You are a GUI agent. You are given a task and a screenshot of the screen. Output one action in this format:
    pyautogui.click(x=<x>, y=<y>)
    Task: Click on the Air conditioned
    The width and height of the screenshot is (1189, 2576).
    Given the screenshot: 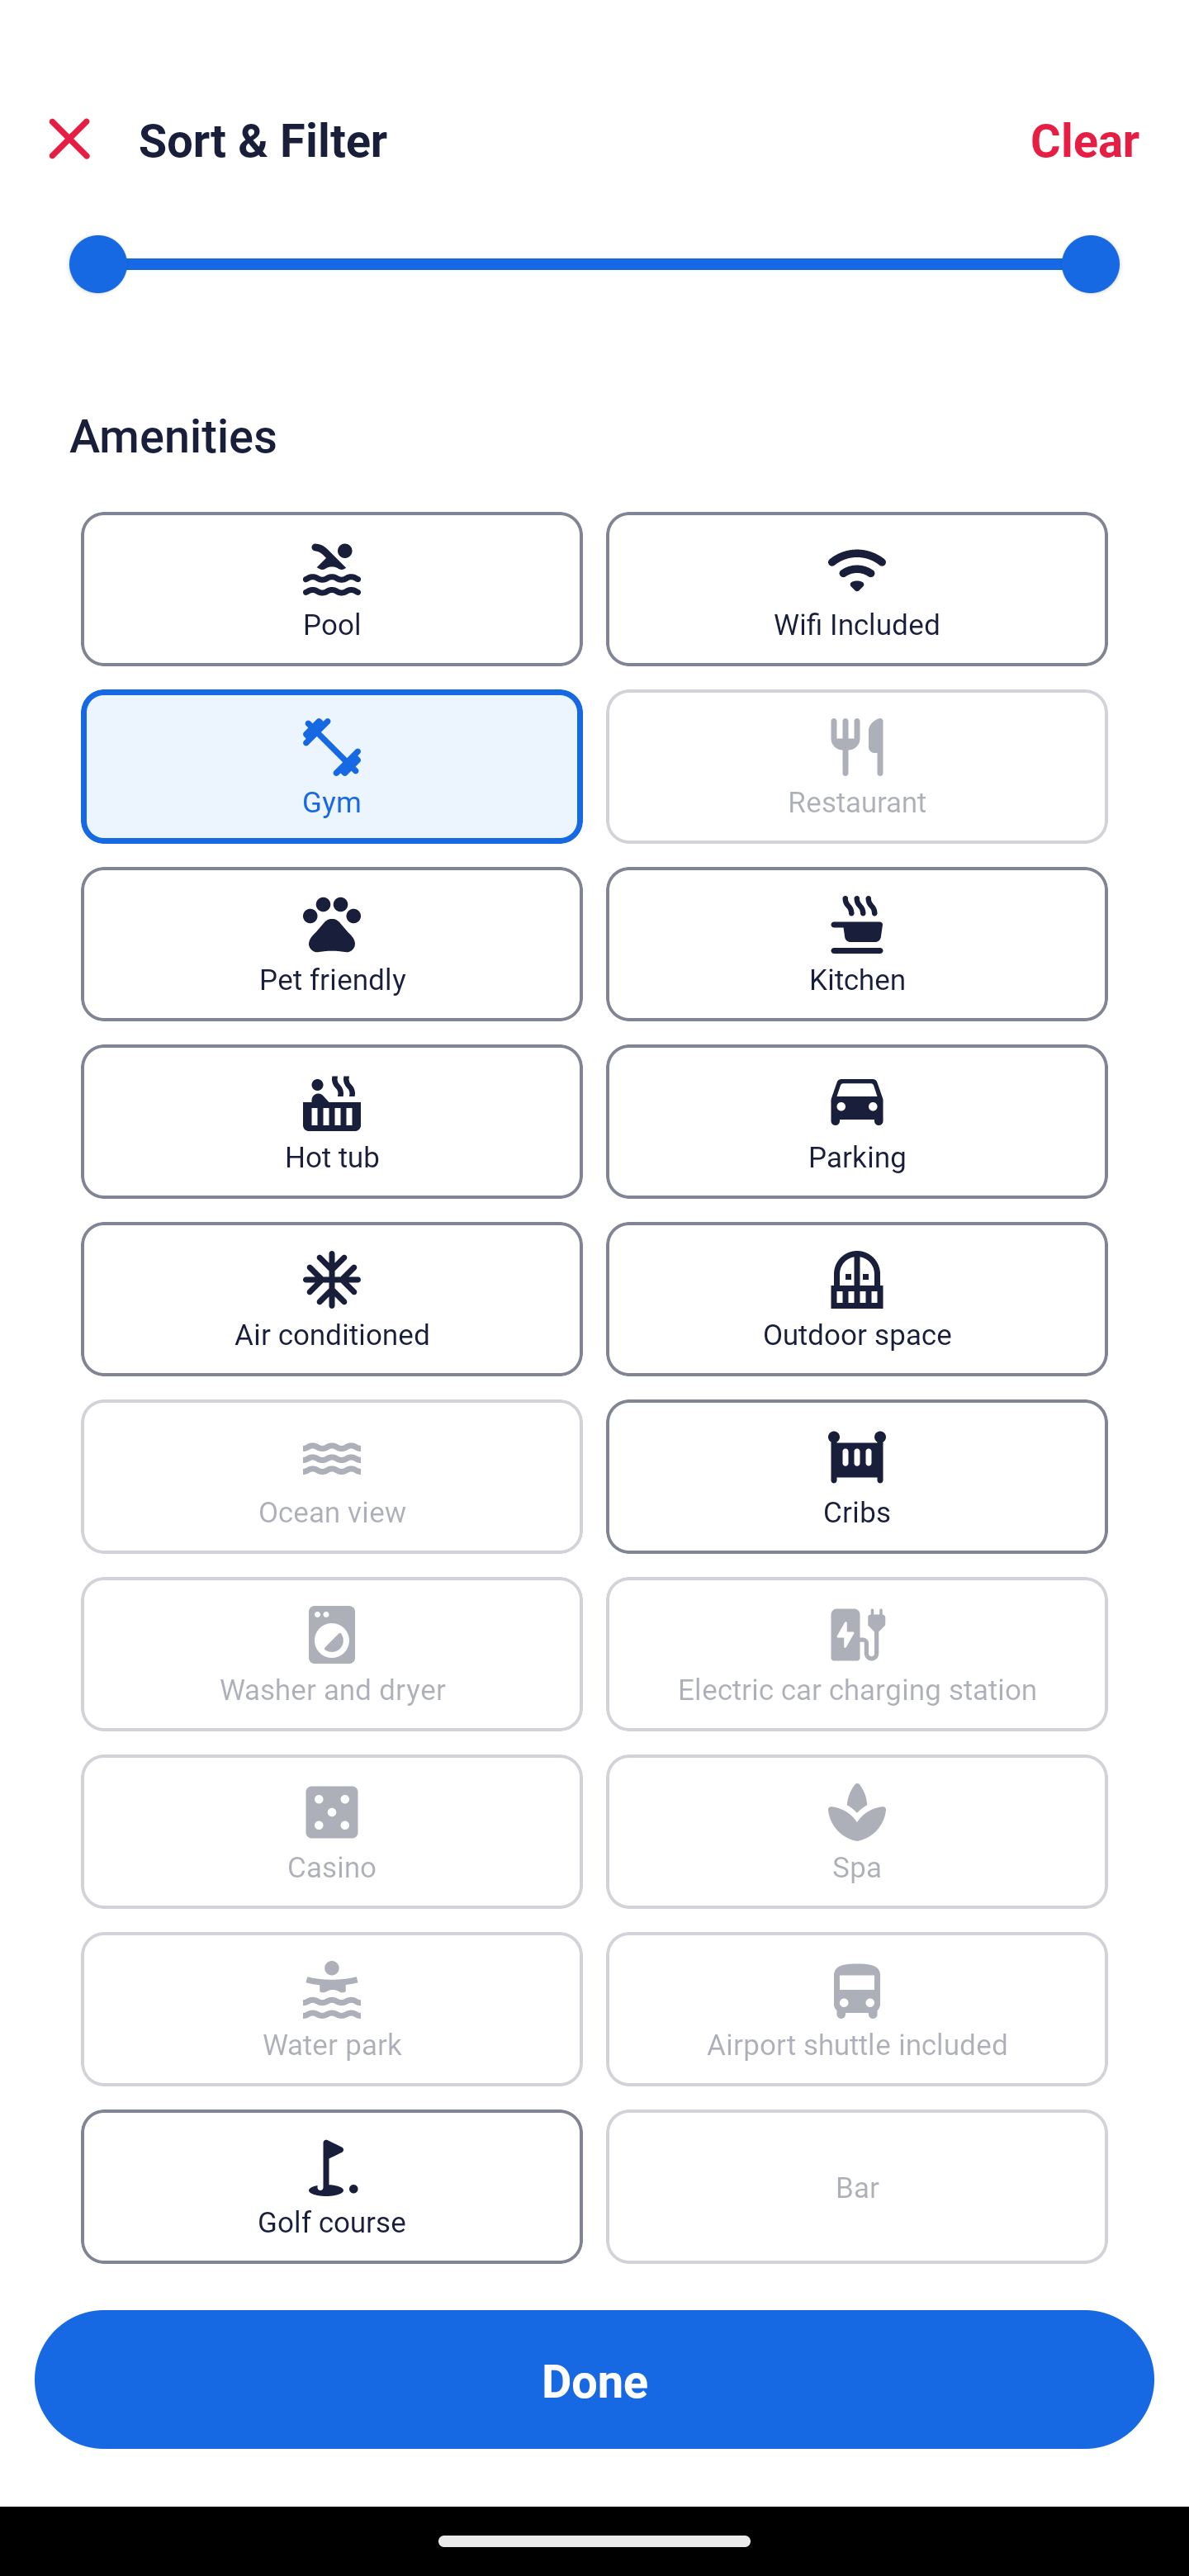 What is the action you would take?
    pyautogui.click(x=331, y=1298)
    